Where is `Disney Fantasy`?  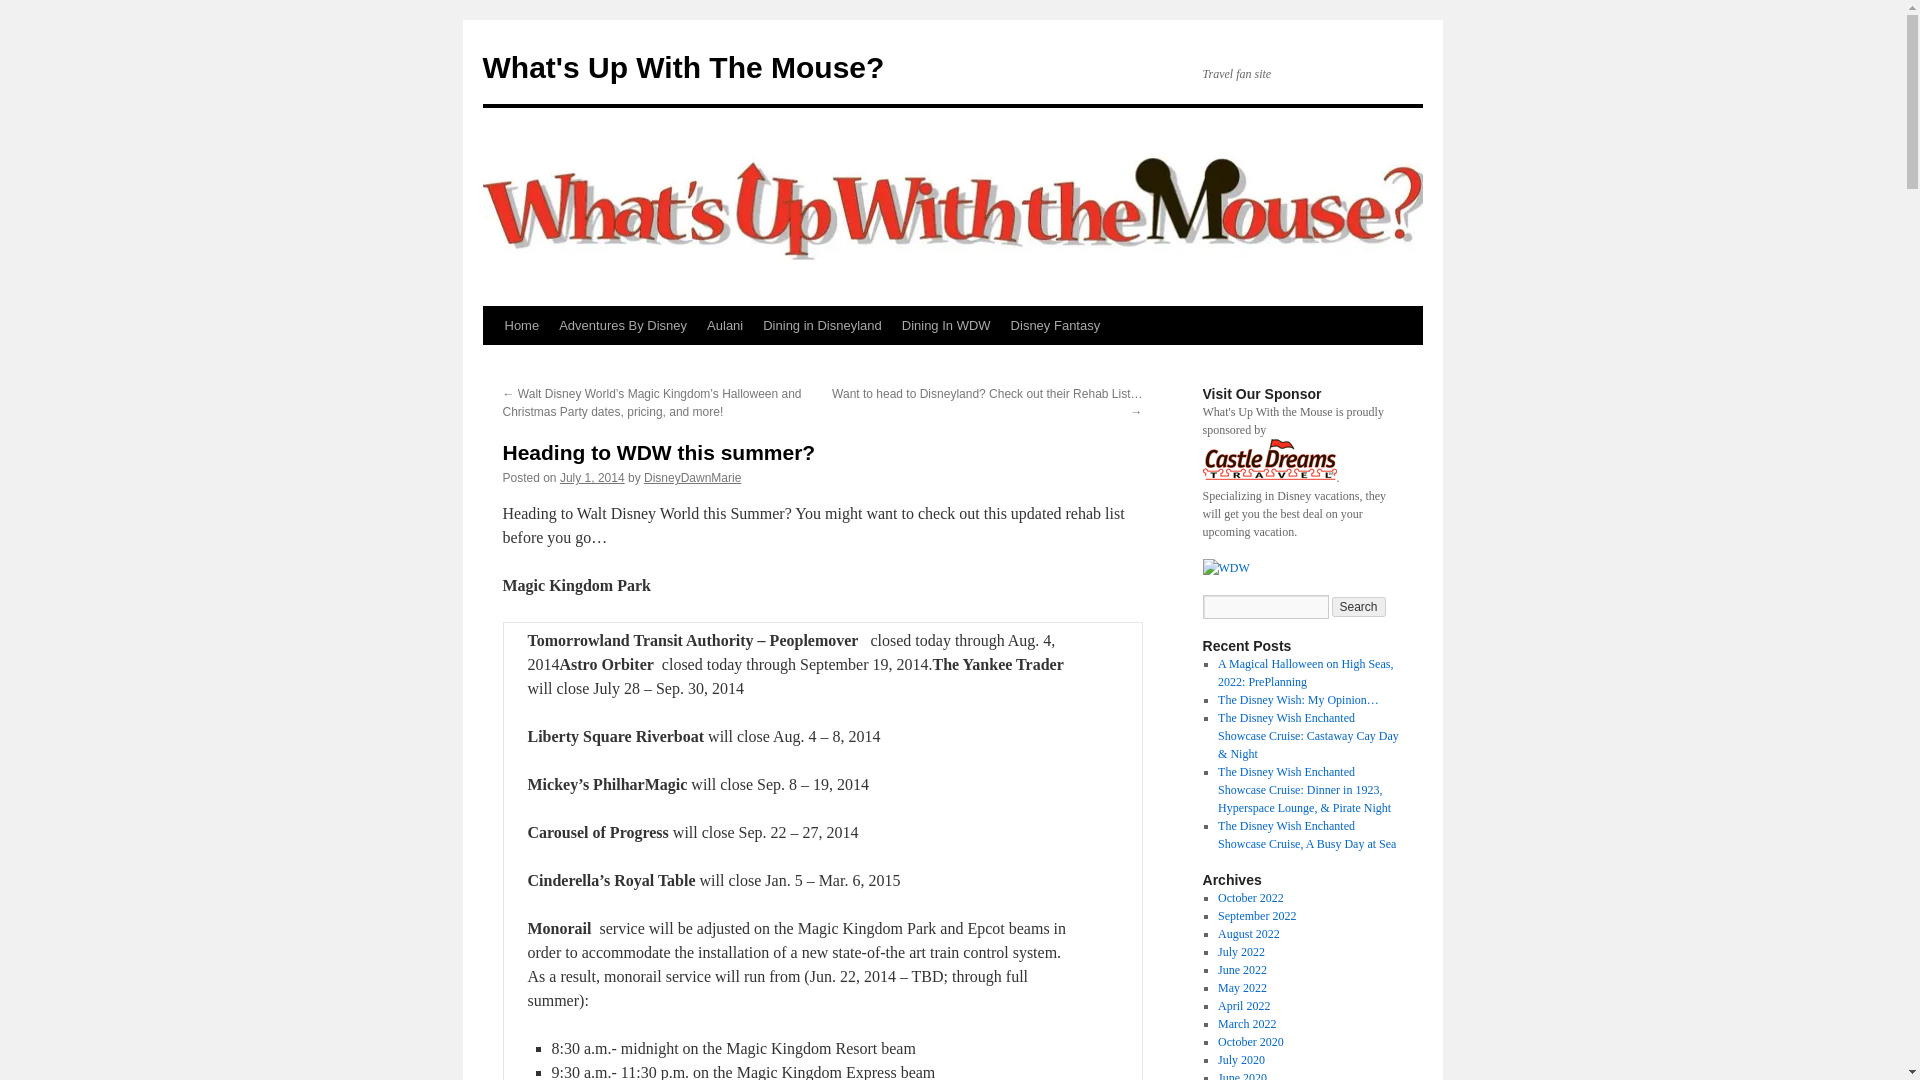 Disney Fantasy is located at coordinates (1056, 325).